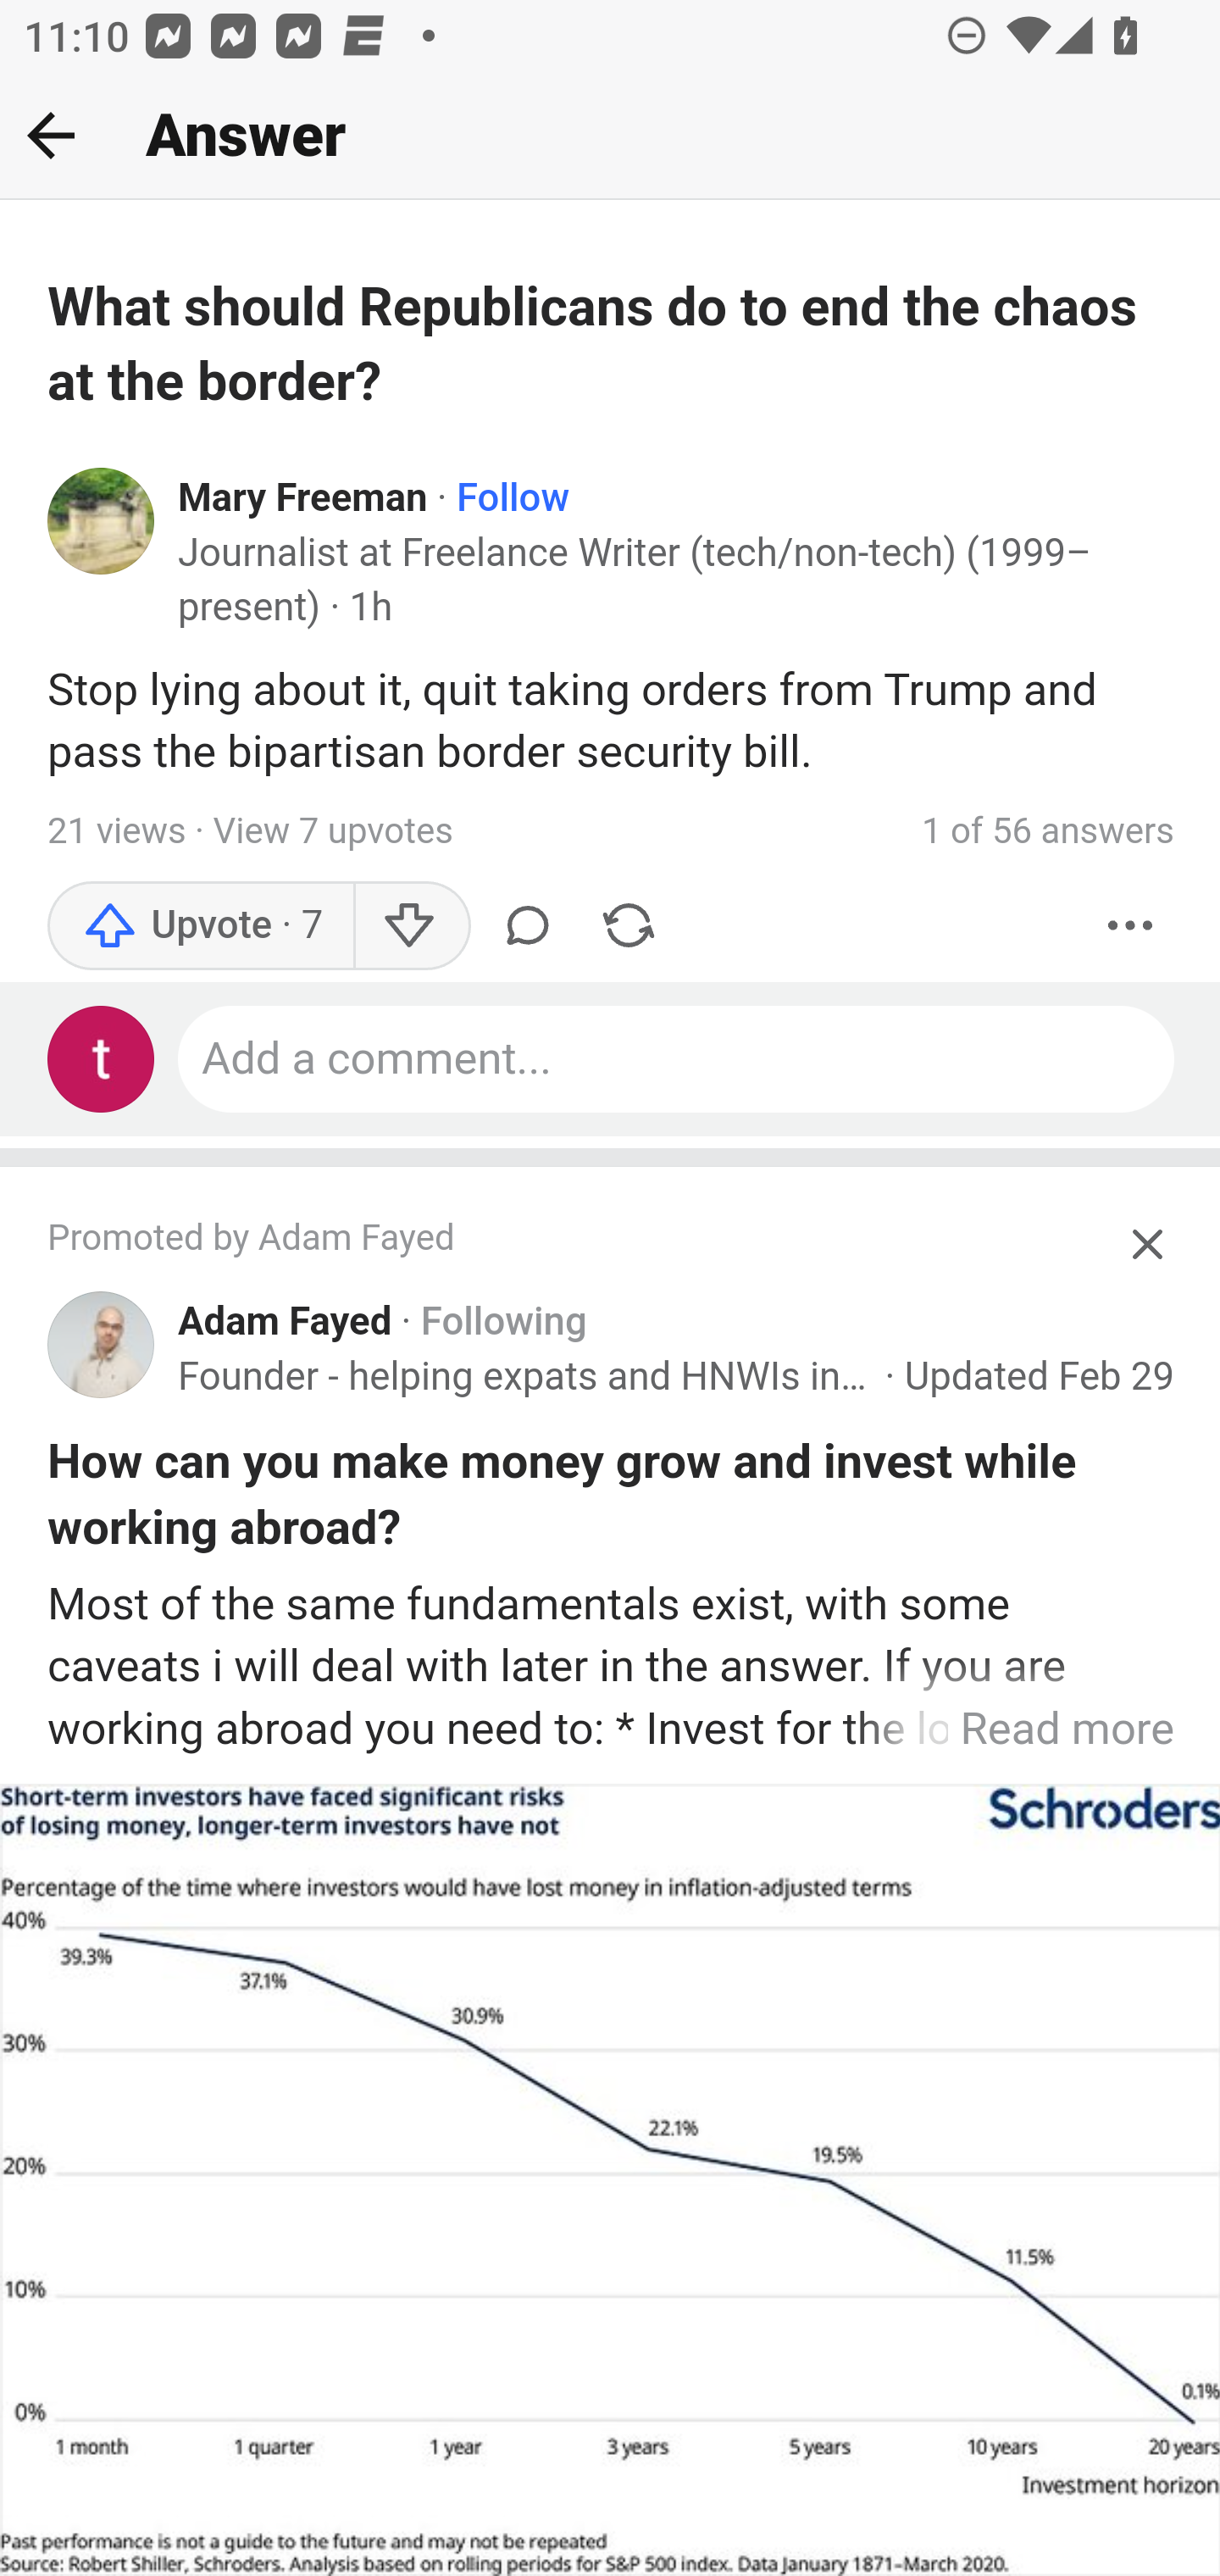 The image size is (1220, 2576). Describe the element at coordinates (102, 1346) in the screenshot. I see `Profile photo for Adam Fayed` at that location.